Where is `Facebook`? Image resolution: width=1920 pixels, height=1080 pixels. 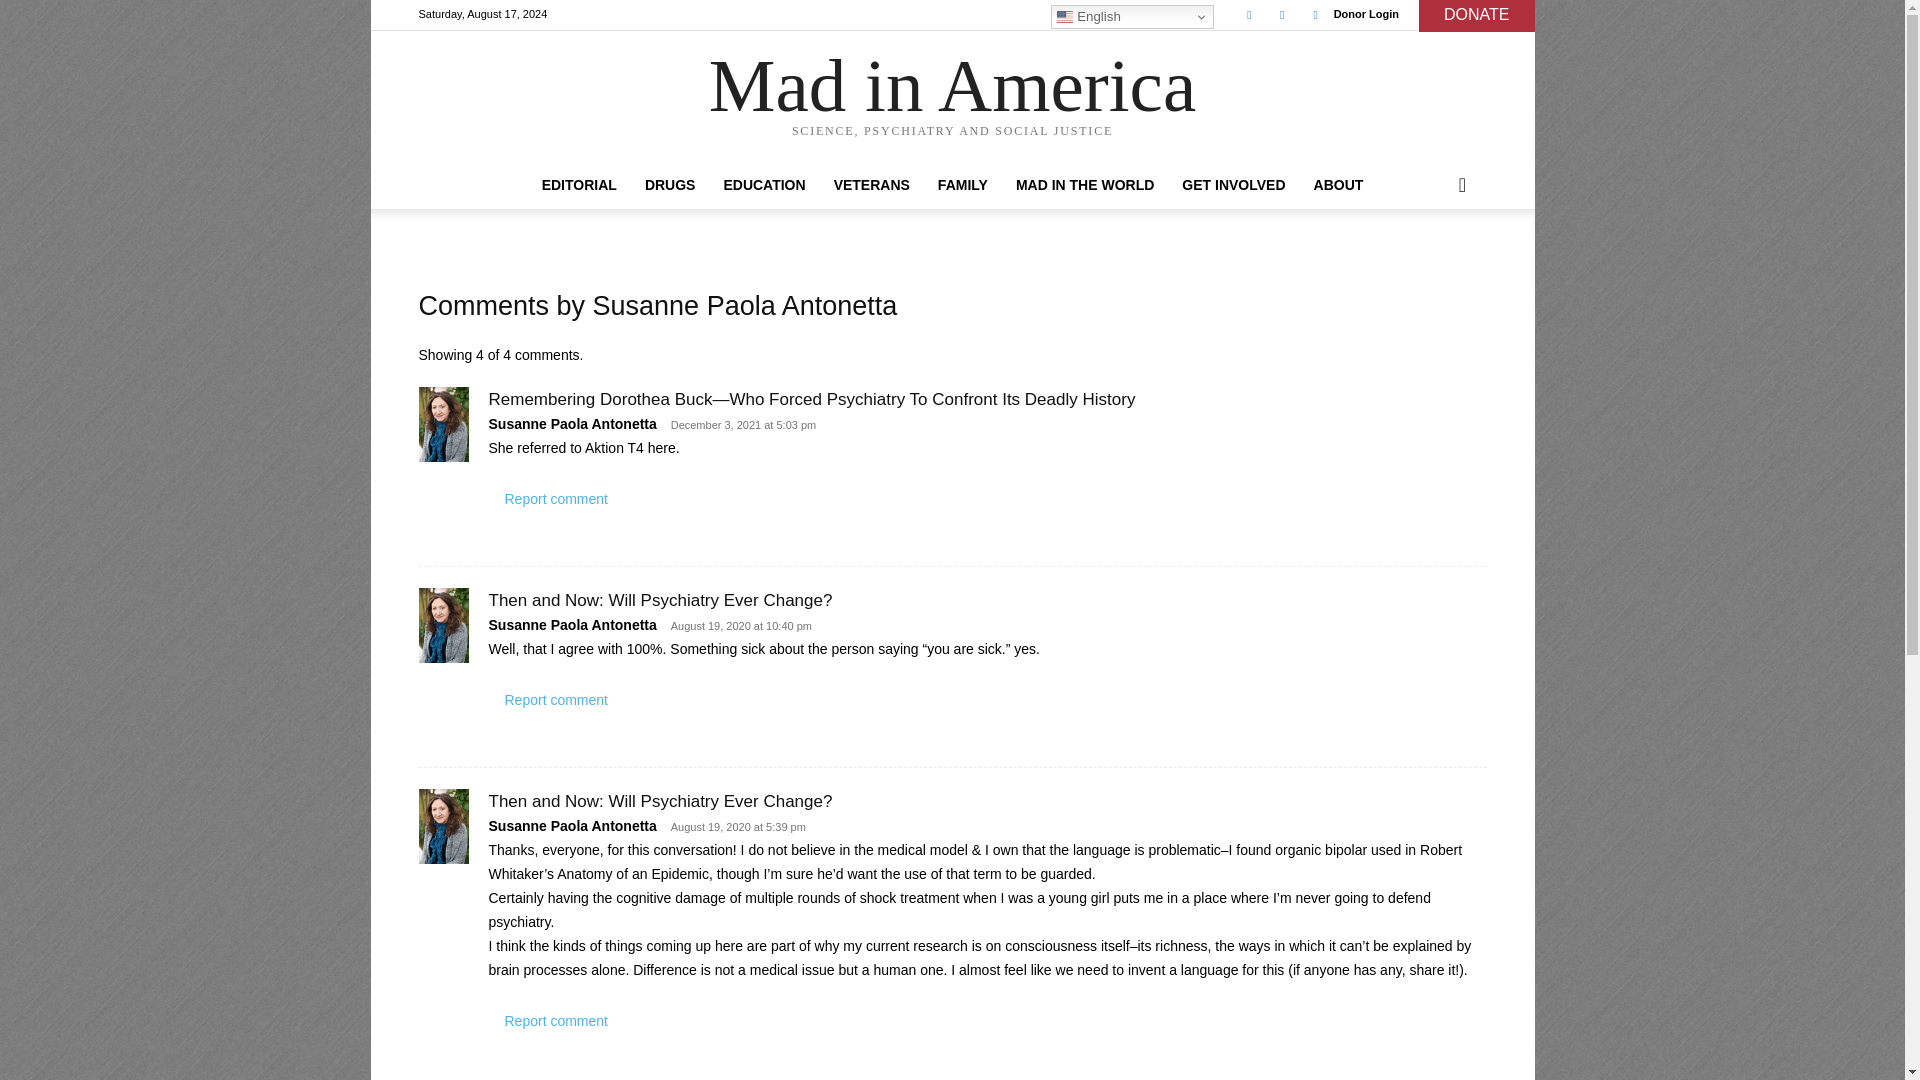 Facebook is located at coordinates (1248, 14).